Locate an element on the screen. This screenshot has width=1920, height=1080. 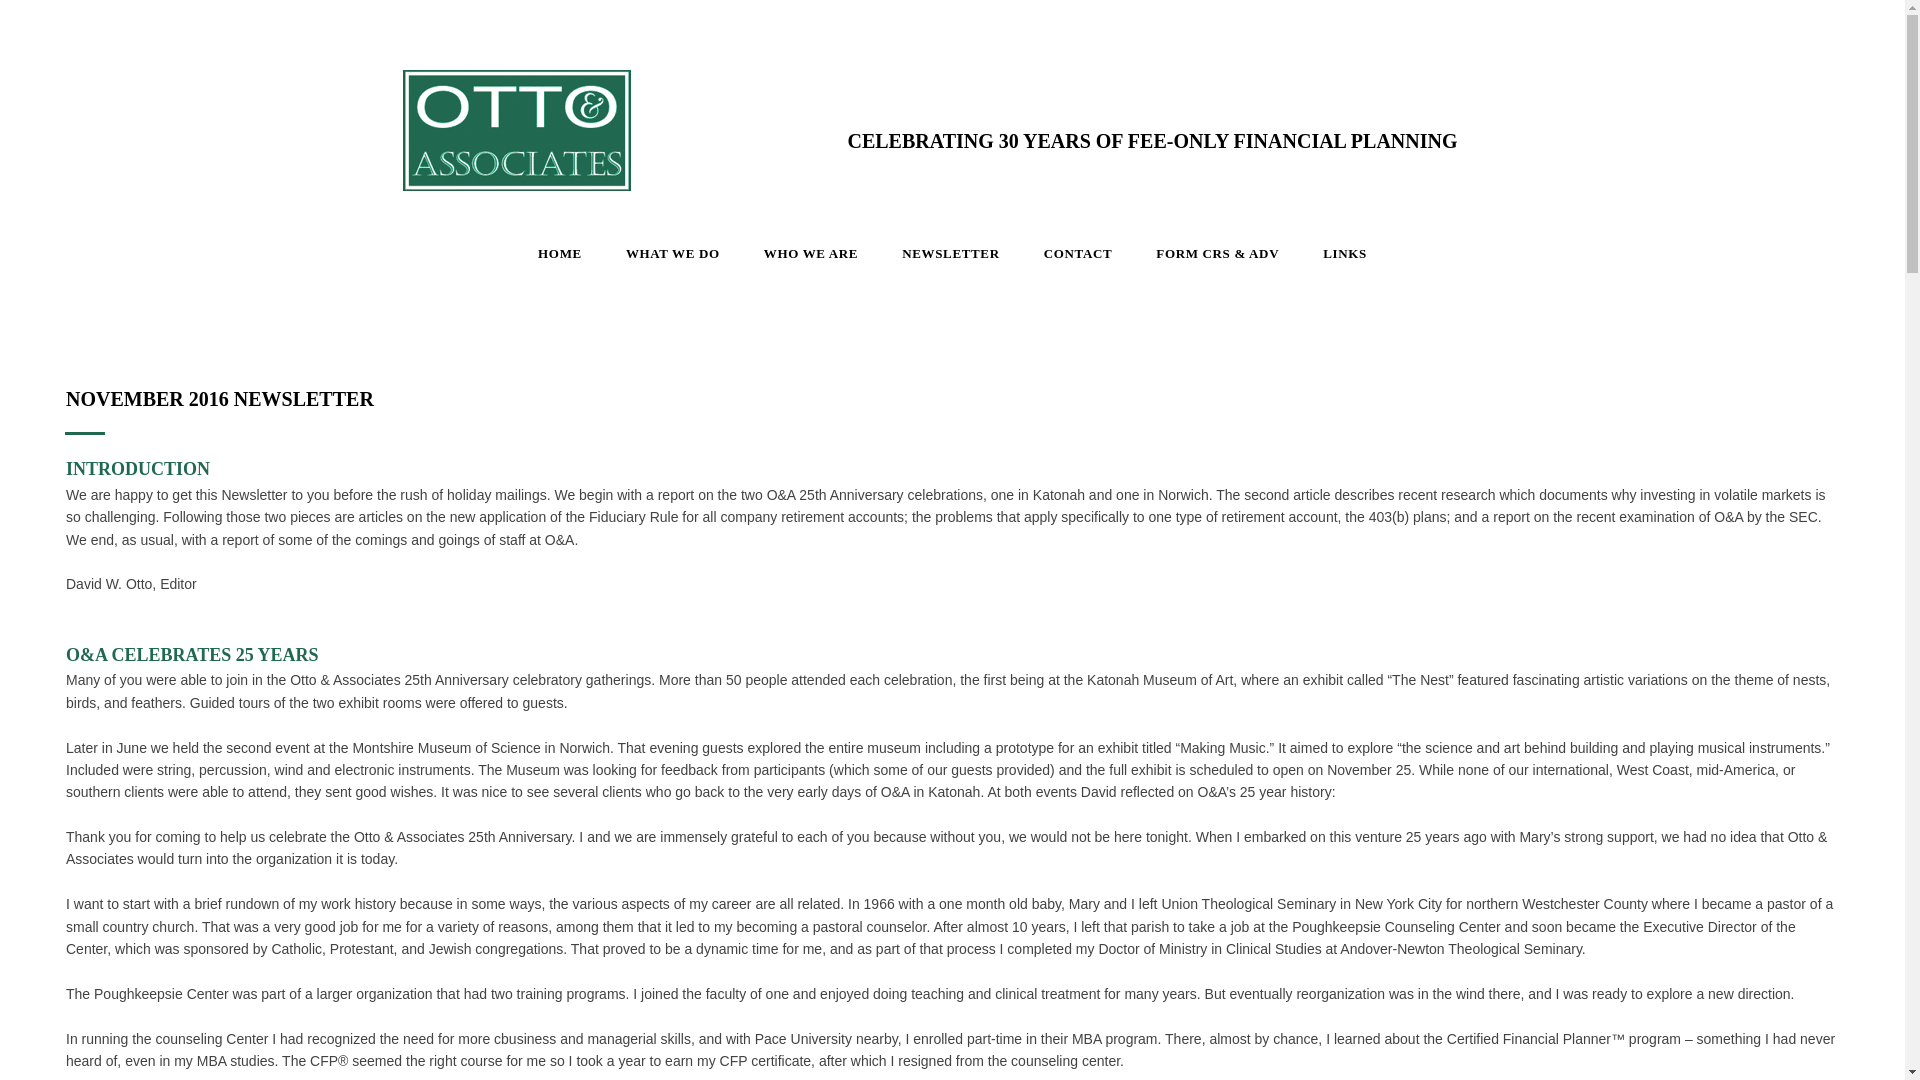
WHAT WE DO is located at coordinates (672, 254).